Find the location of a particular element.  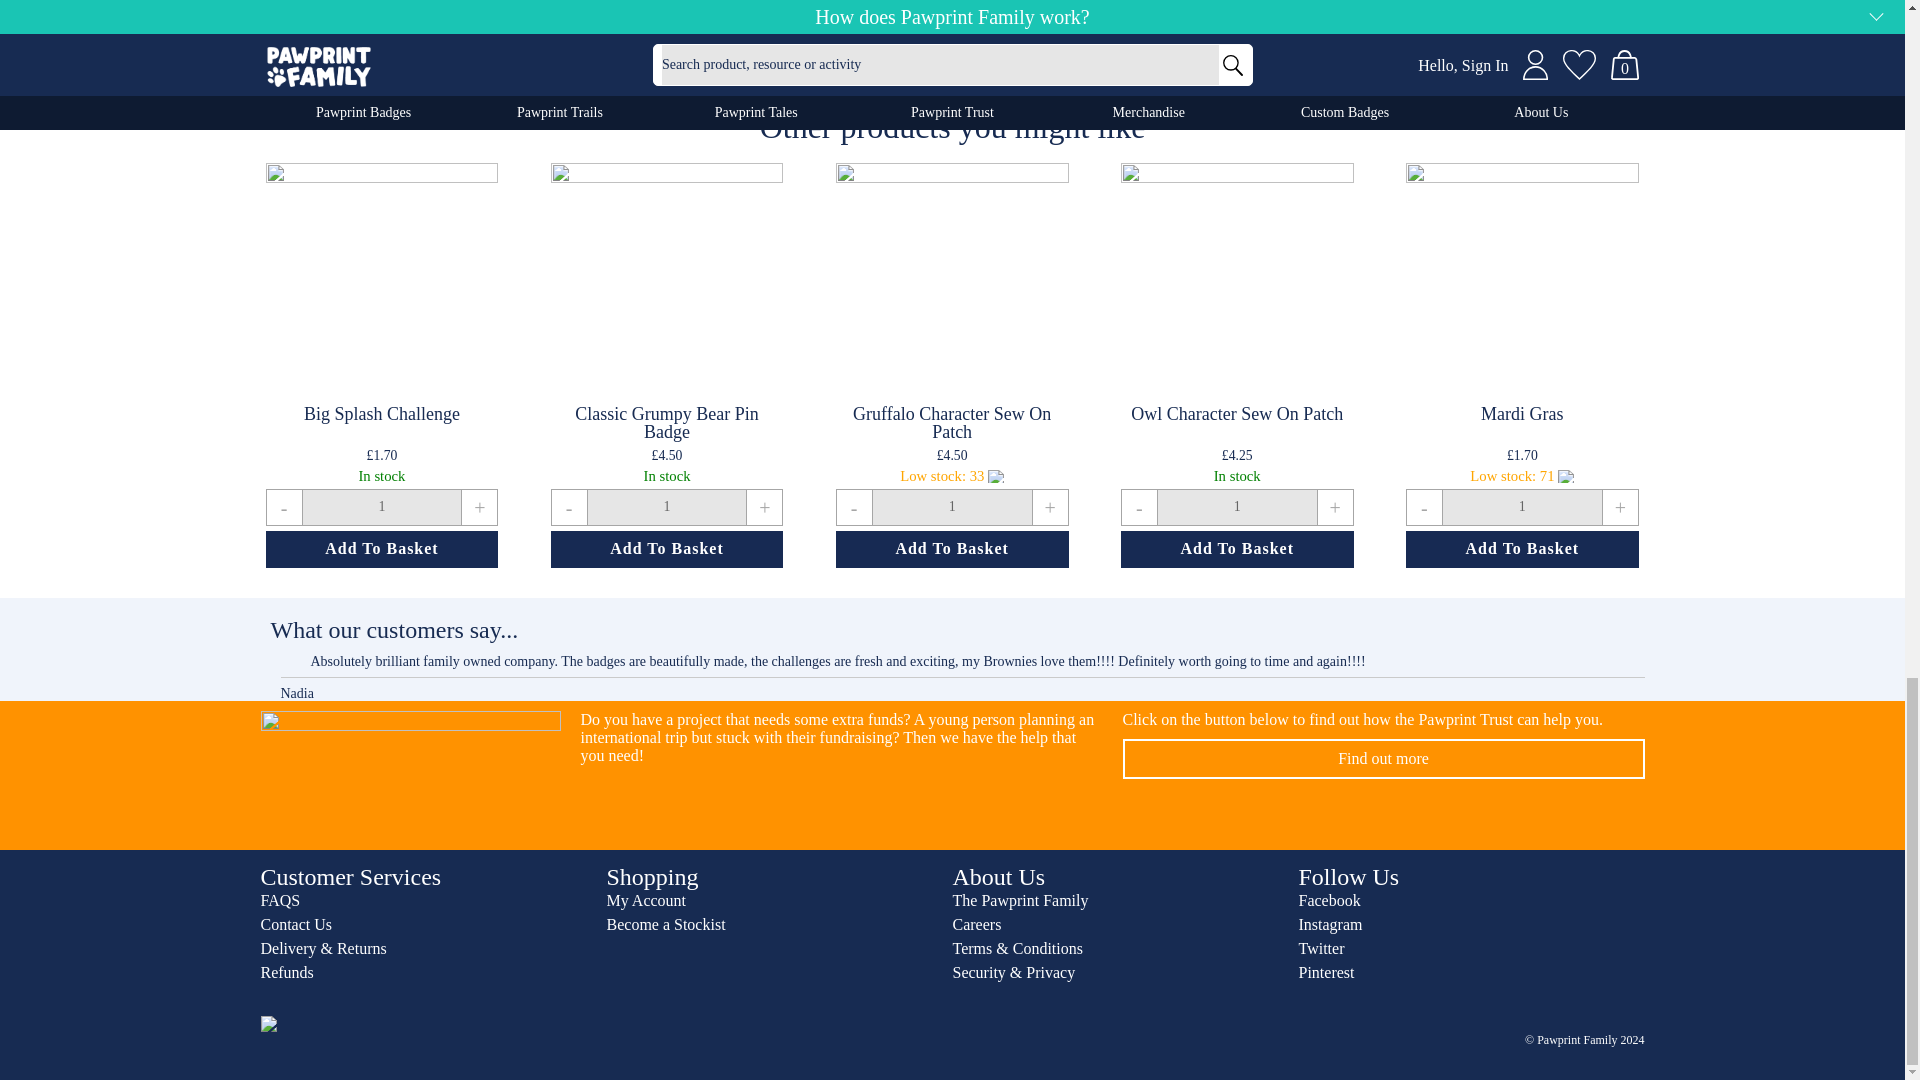

1 is located at coordinates (1522, 507).